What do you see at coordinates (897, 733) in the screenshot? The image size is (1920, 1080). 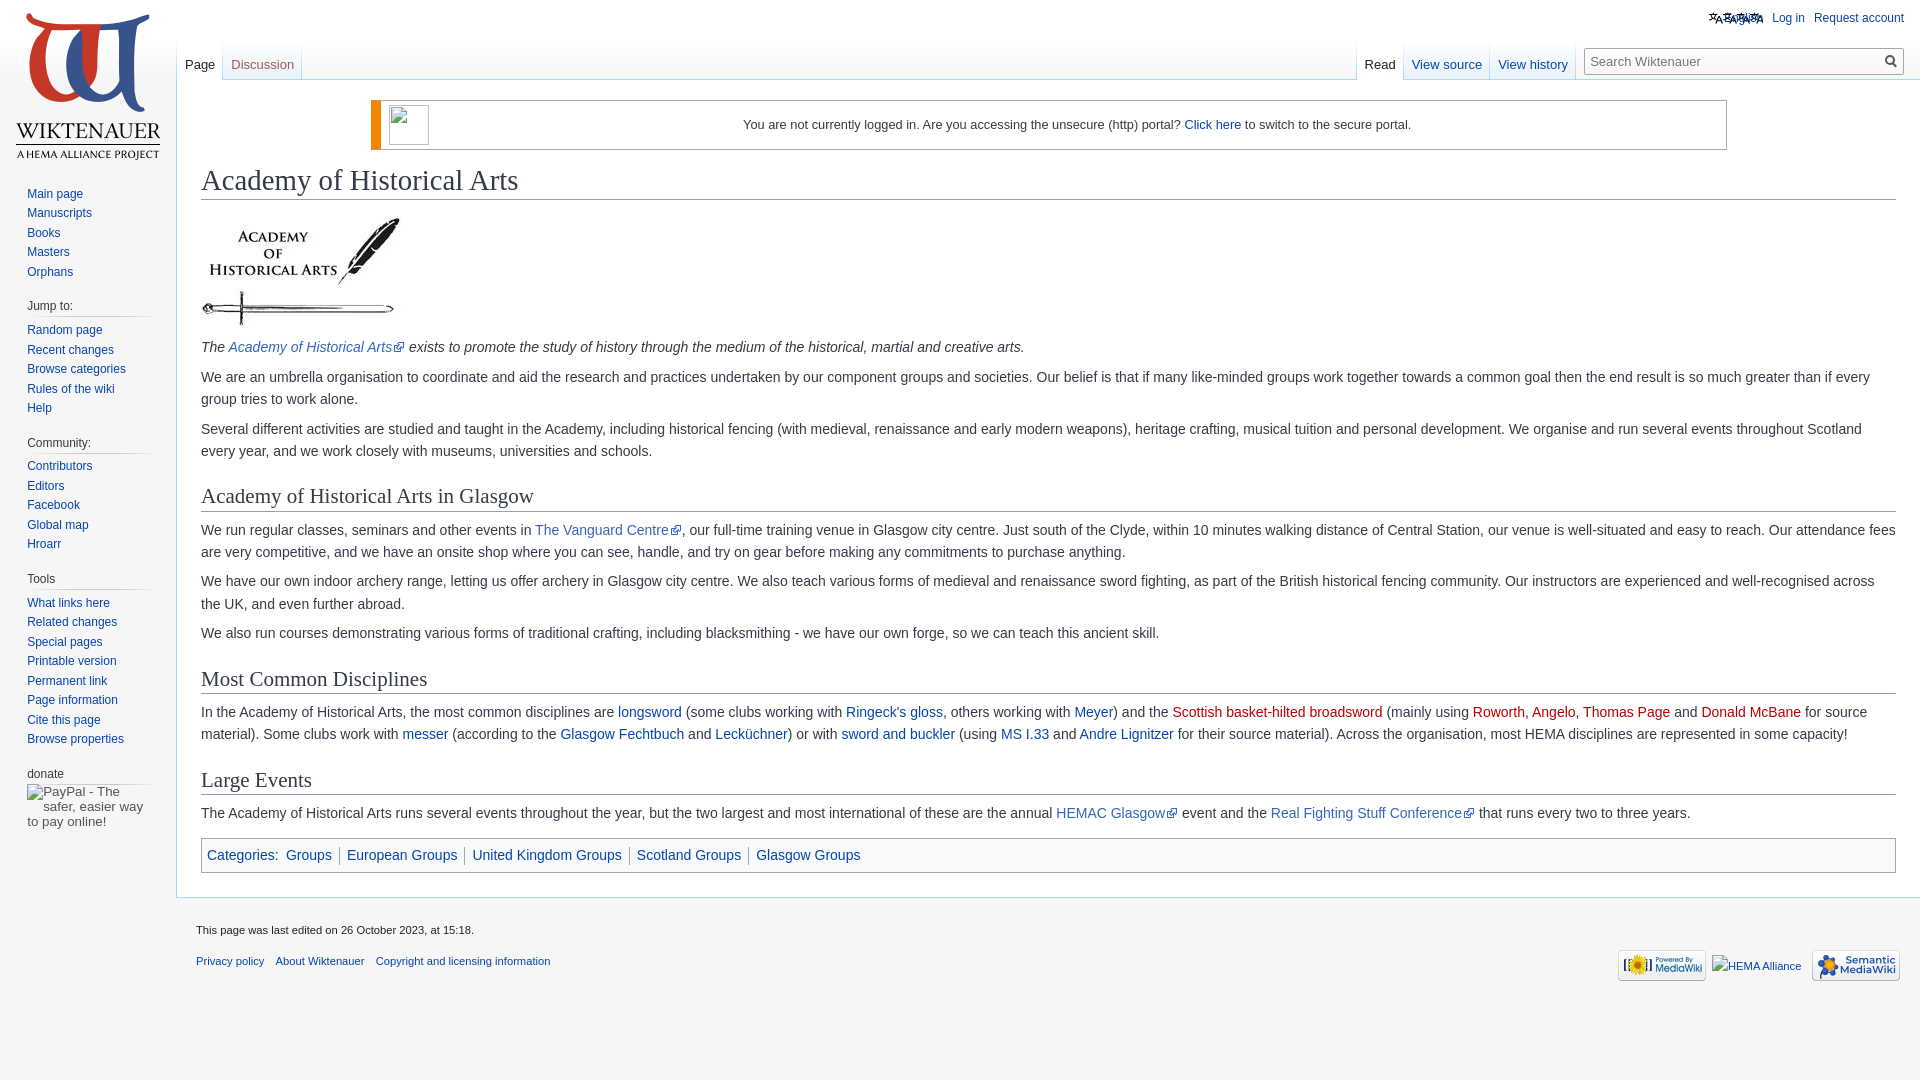 I see `sword and buckler` at bounding box center [897, 733].